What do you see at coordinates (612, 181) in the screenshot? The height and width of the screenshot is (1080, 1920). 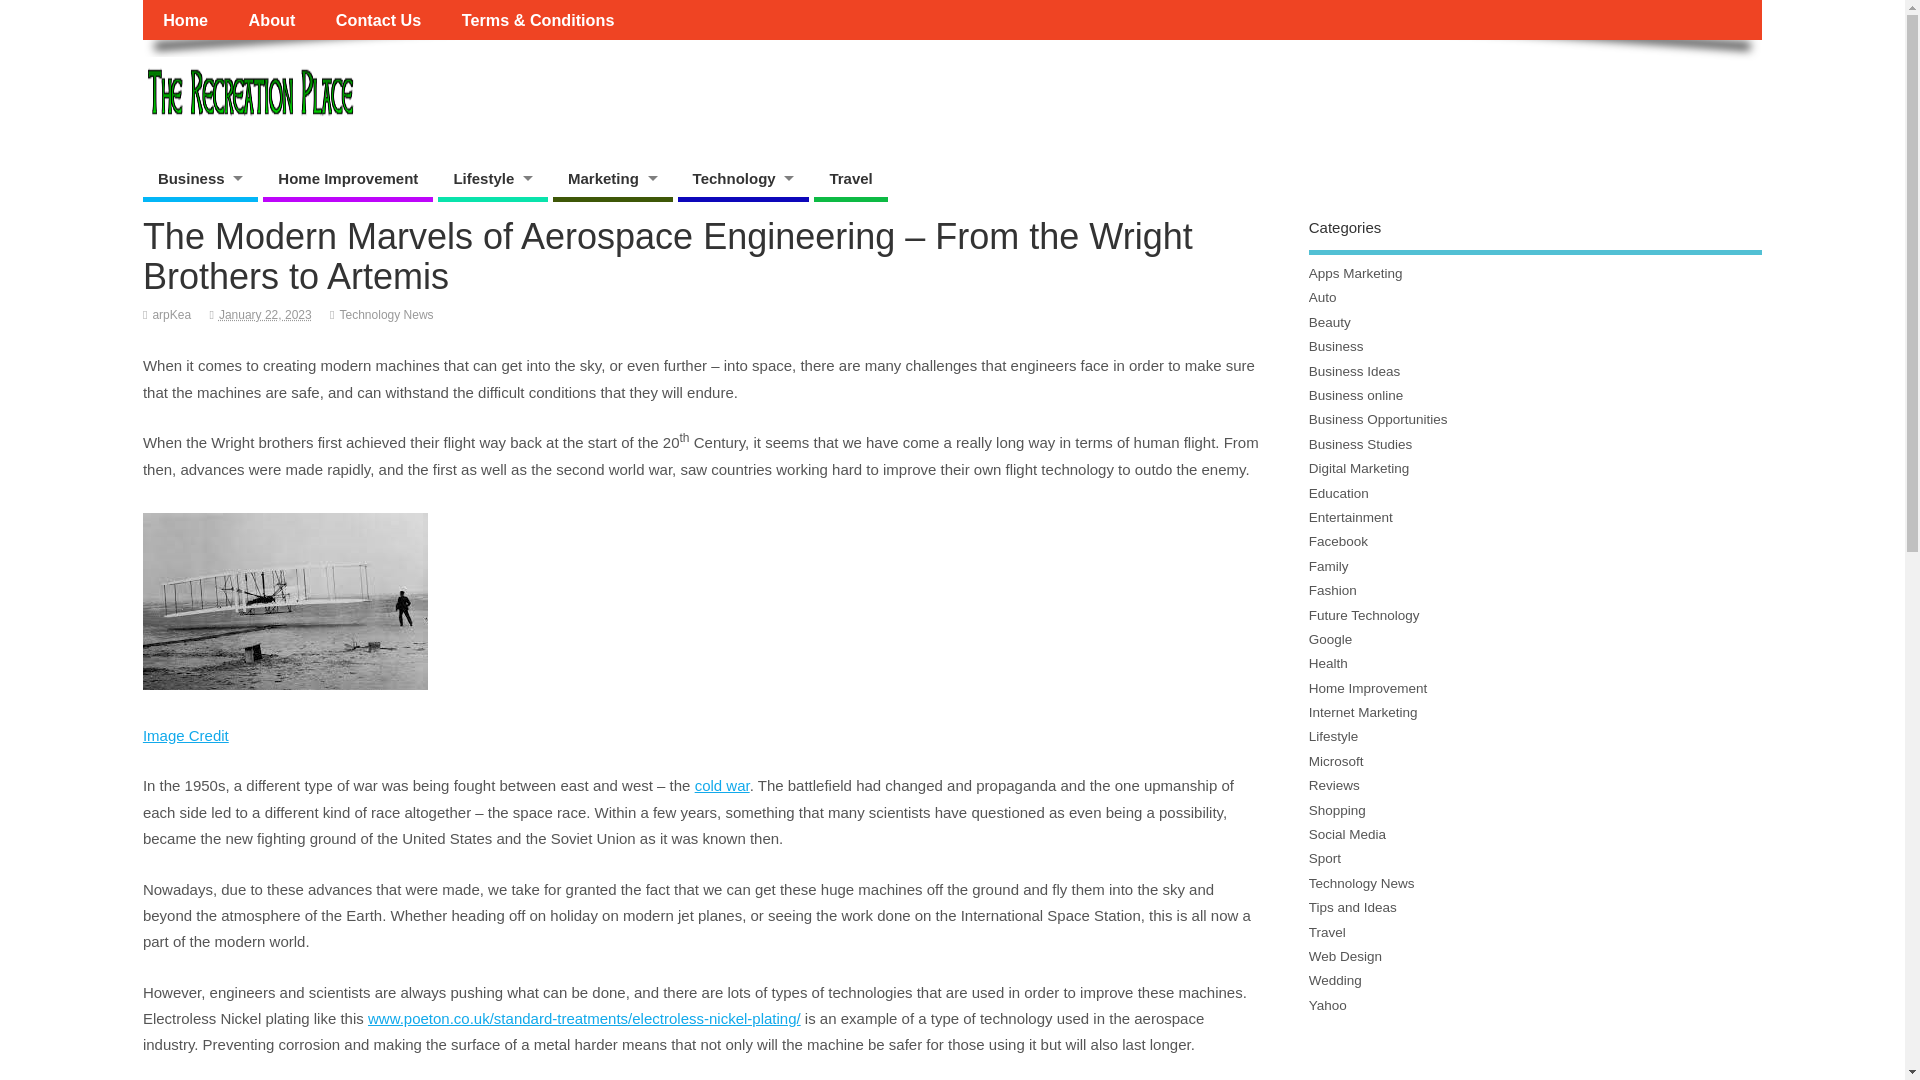 I see `Marketing` at bounding box center [612, 181].